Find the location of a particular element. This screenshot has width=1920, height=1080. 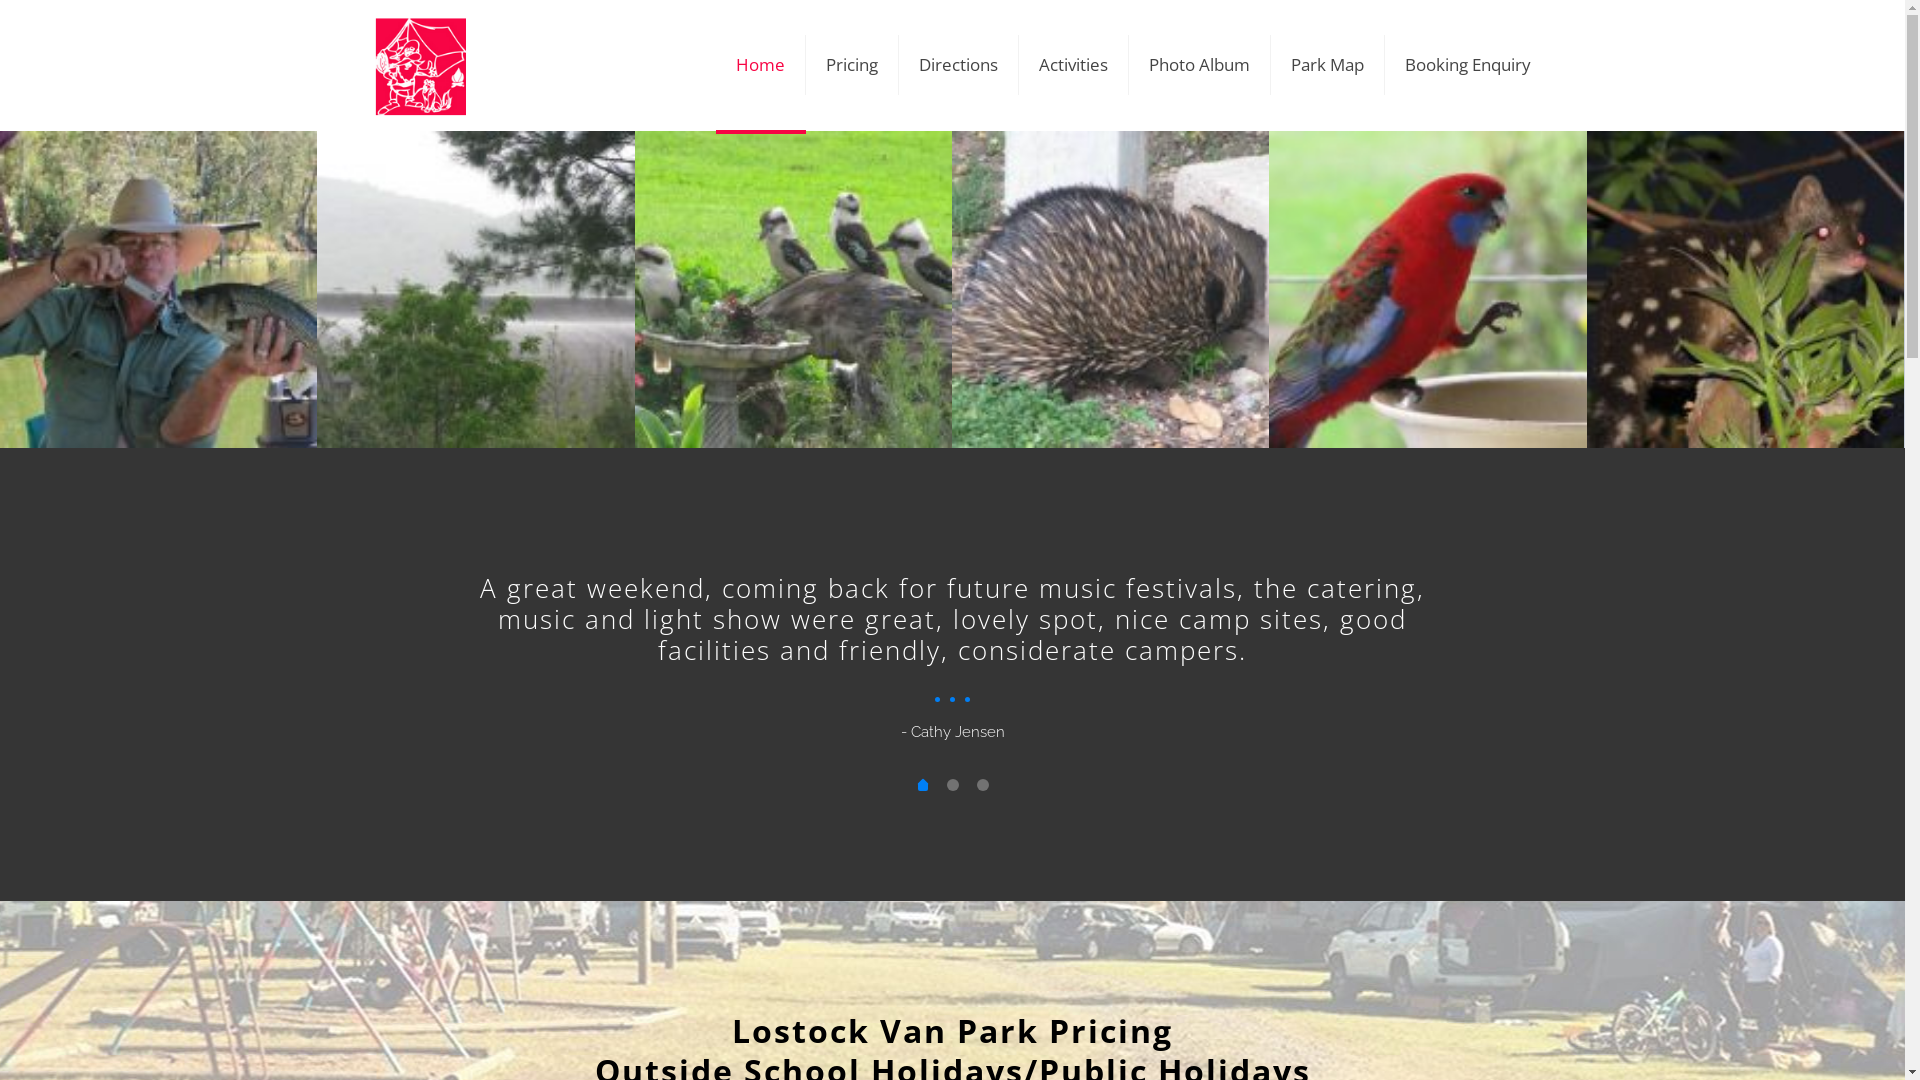

Pricing is located at coordinates (852, 65).